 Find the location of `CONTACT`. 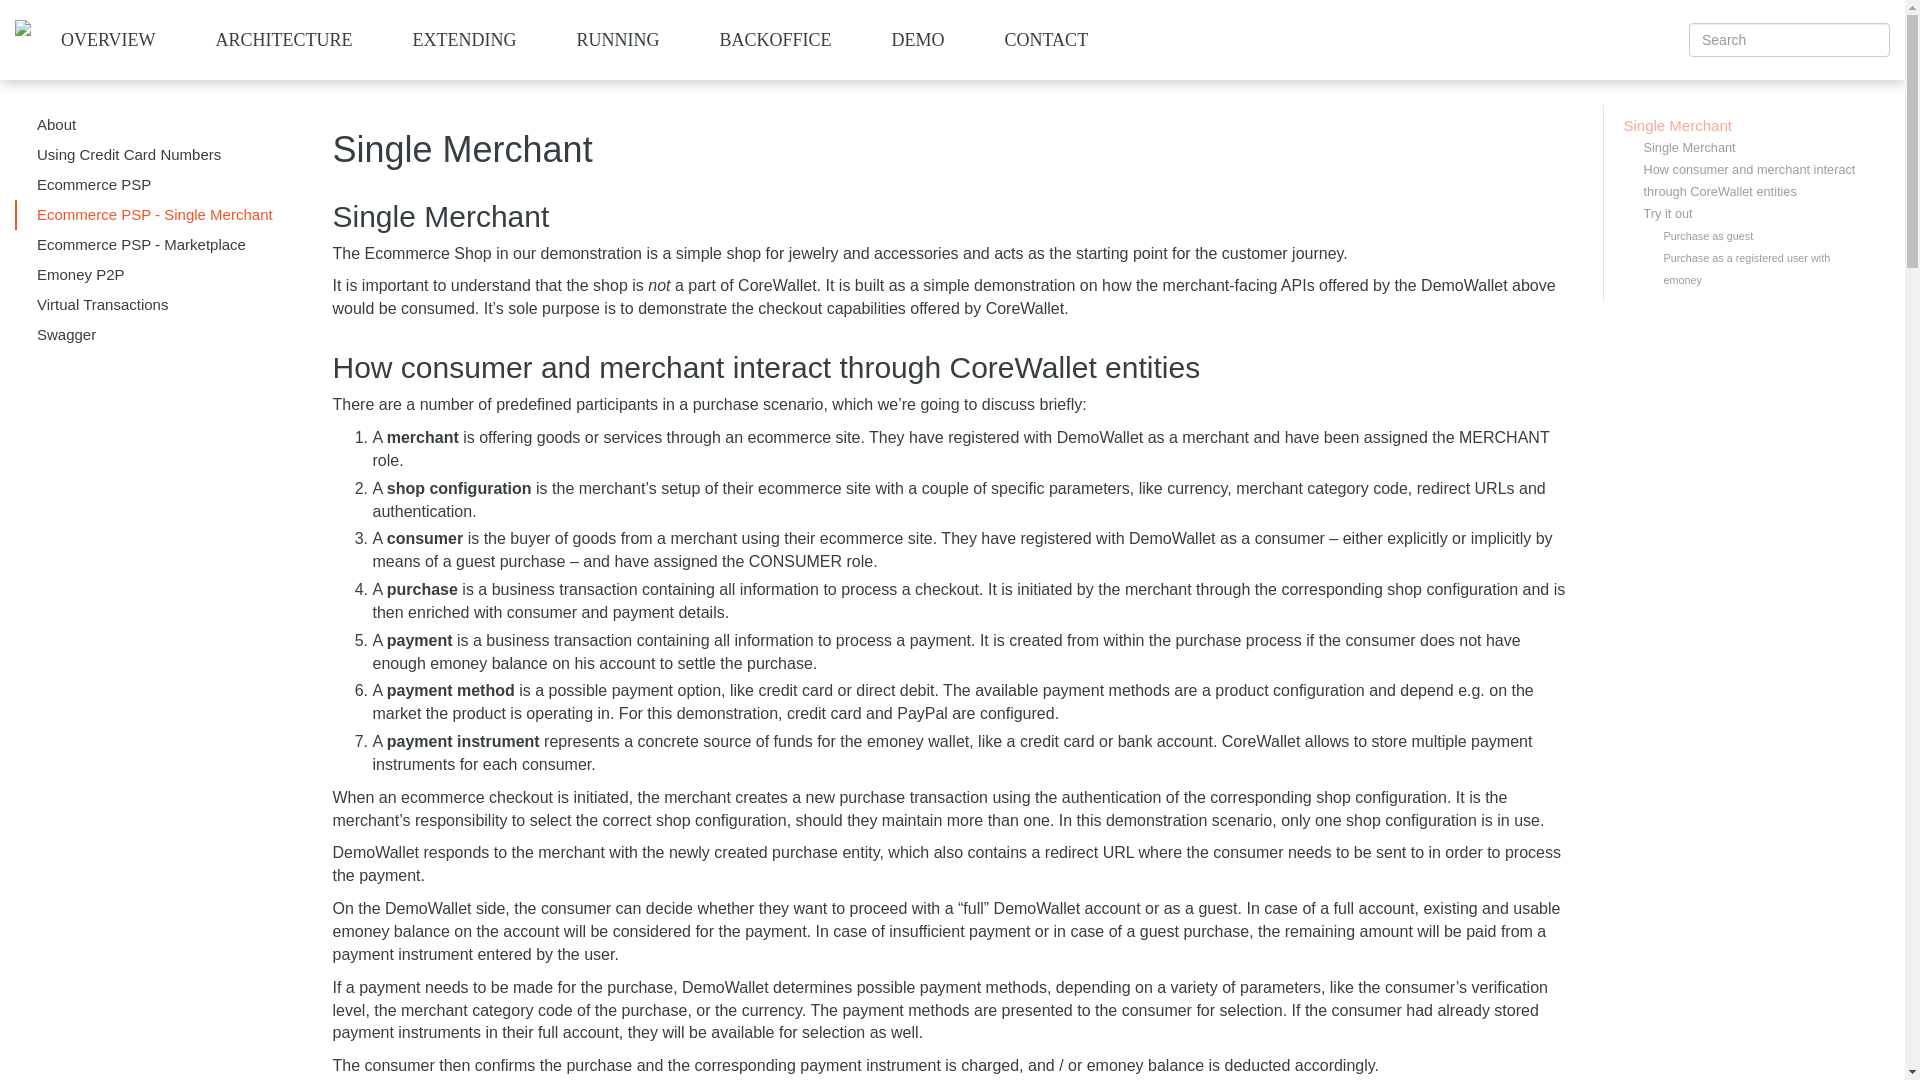

CONTACT is located at coordinates (1047, 40).